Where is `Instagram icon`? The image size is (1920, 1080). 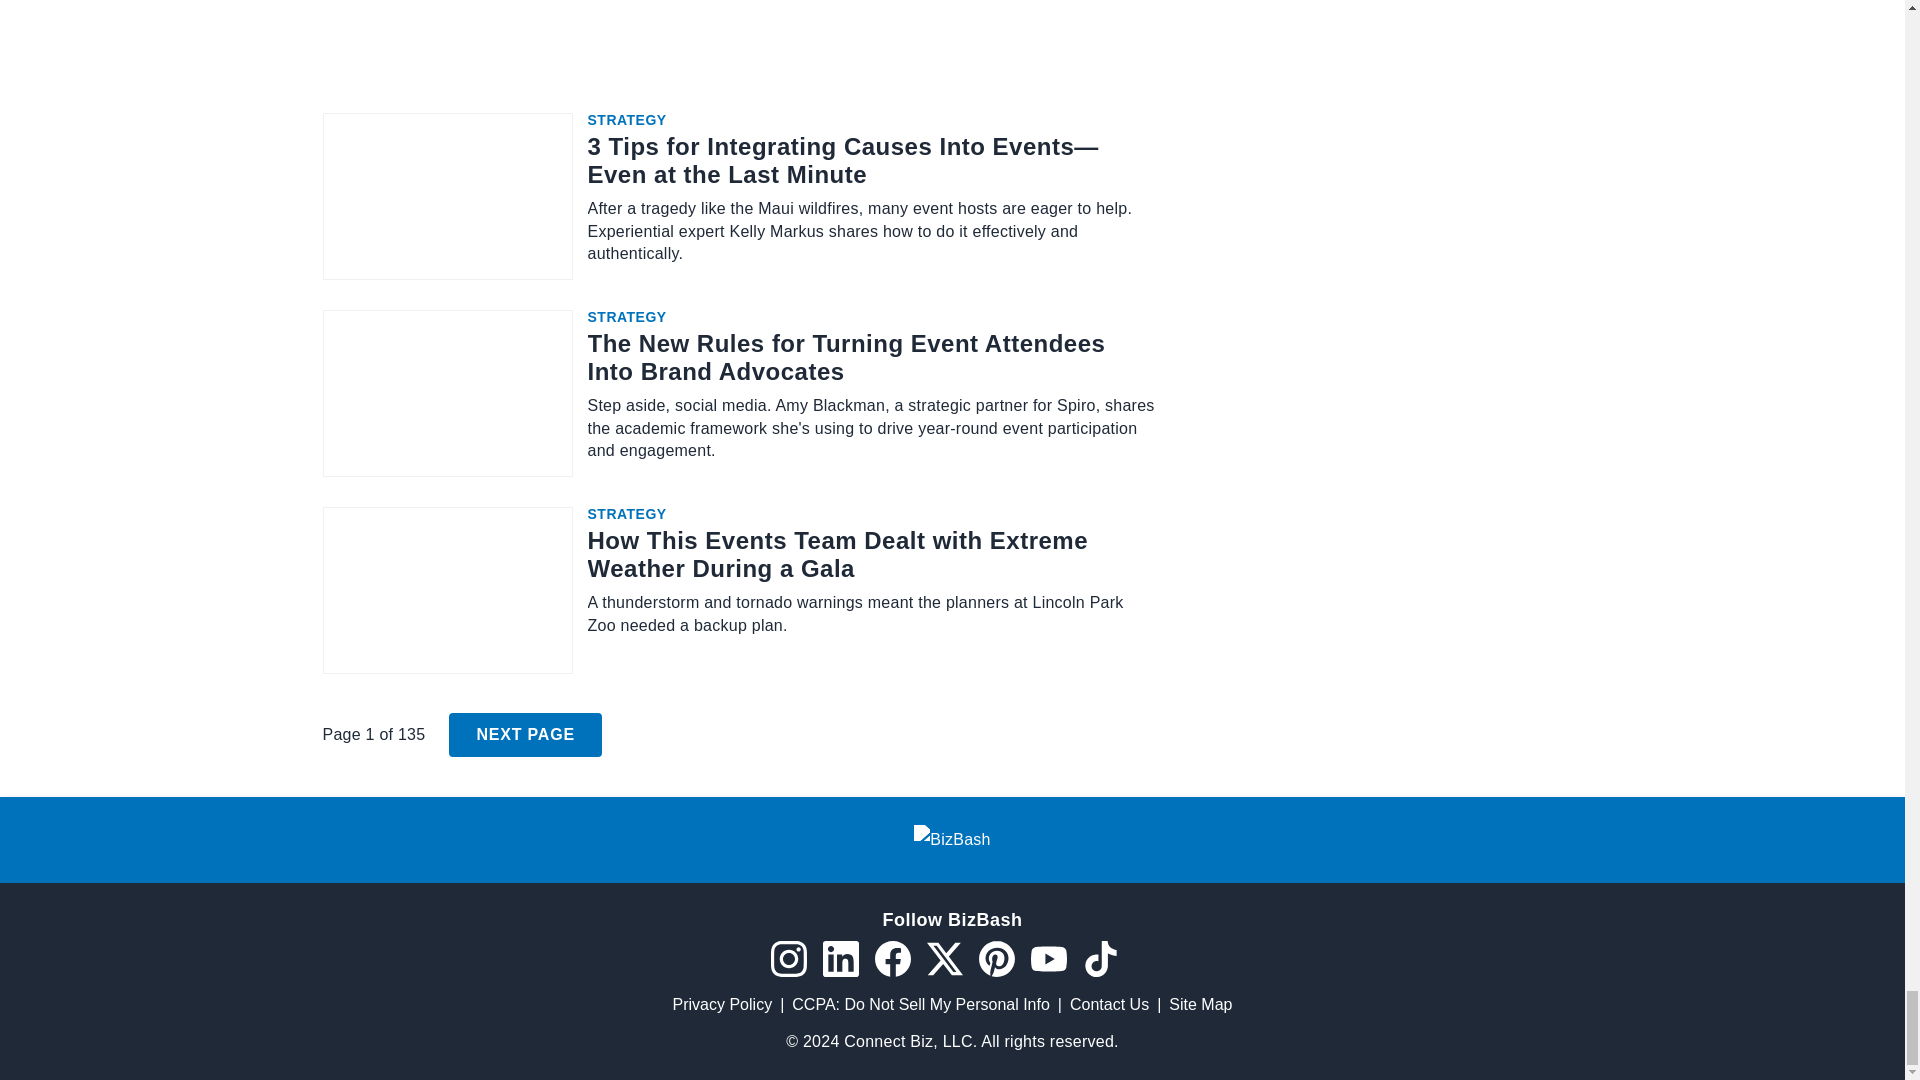 Instagram icon is located at coordinates (788, 958).